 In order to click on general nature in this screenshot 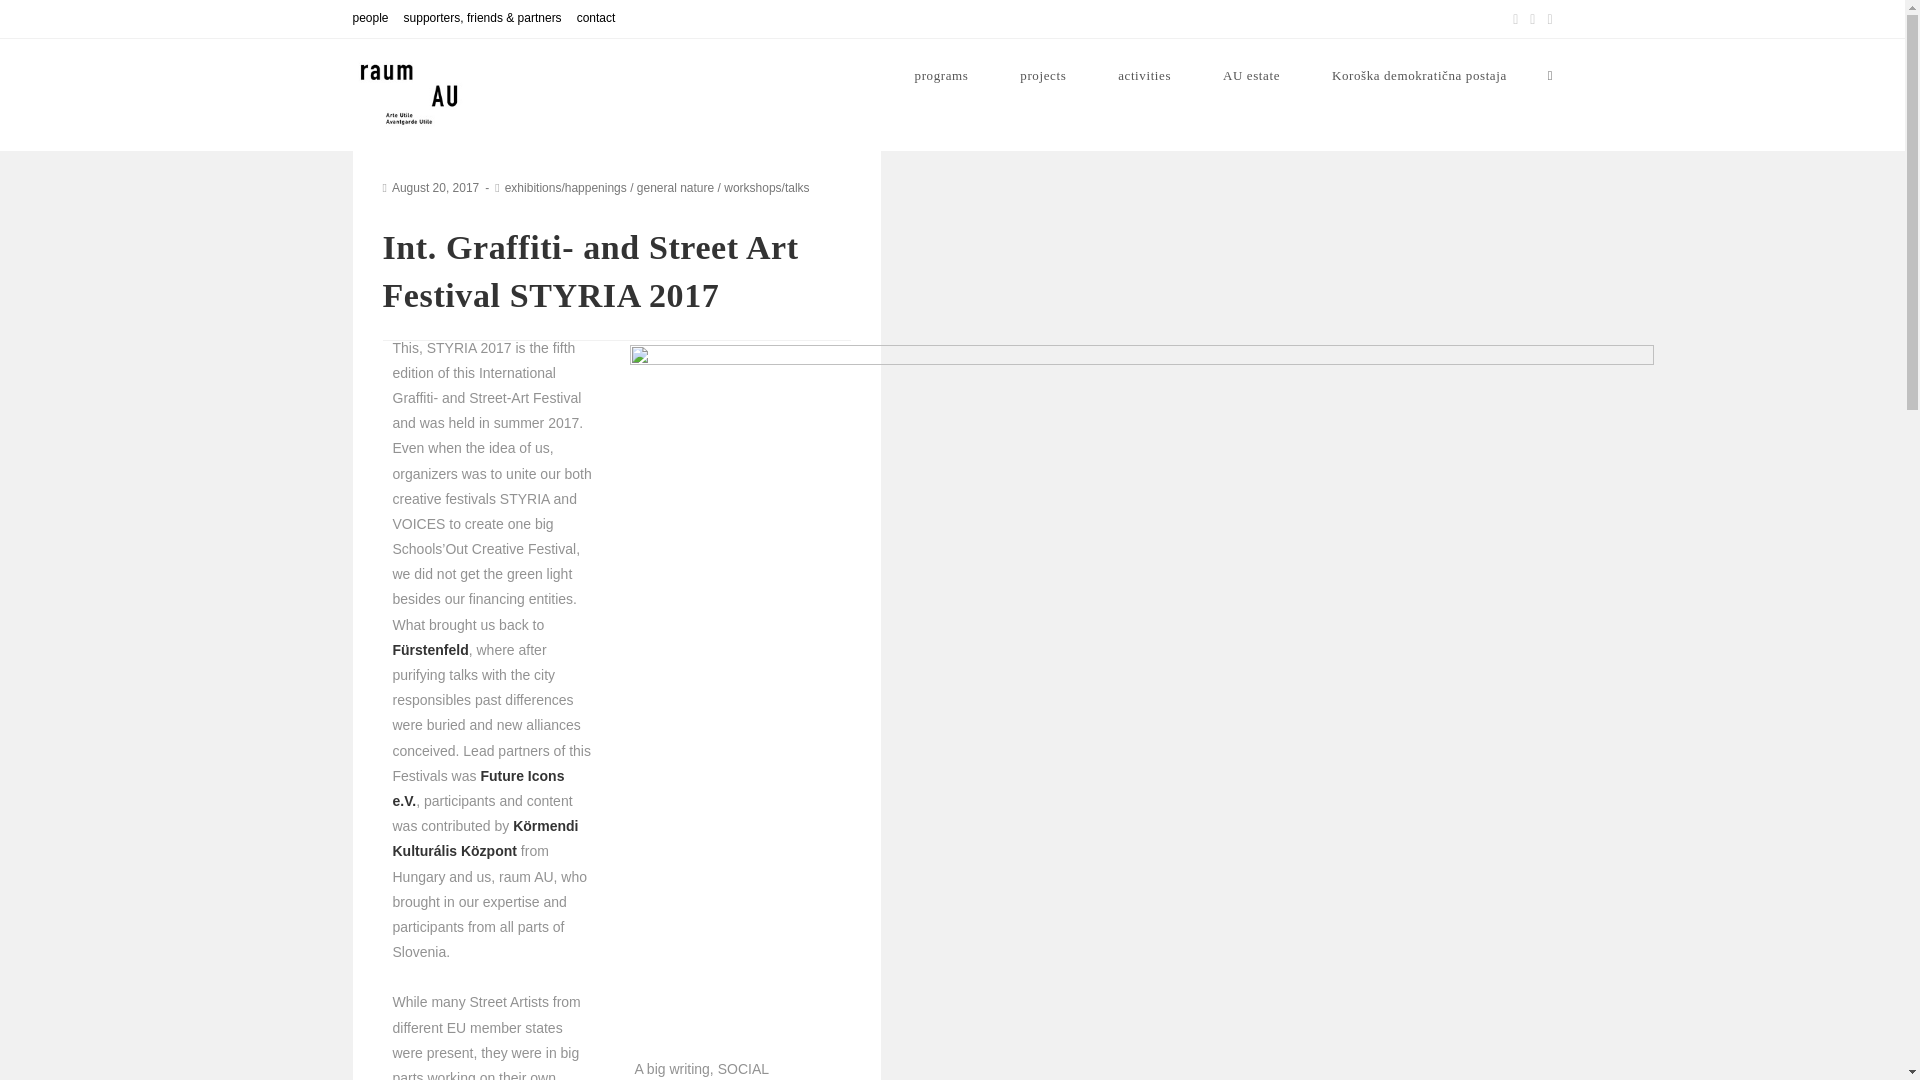, I will do `click(676, 188)`.